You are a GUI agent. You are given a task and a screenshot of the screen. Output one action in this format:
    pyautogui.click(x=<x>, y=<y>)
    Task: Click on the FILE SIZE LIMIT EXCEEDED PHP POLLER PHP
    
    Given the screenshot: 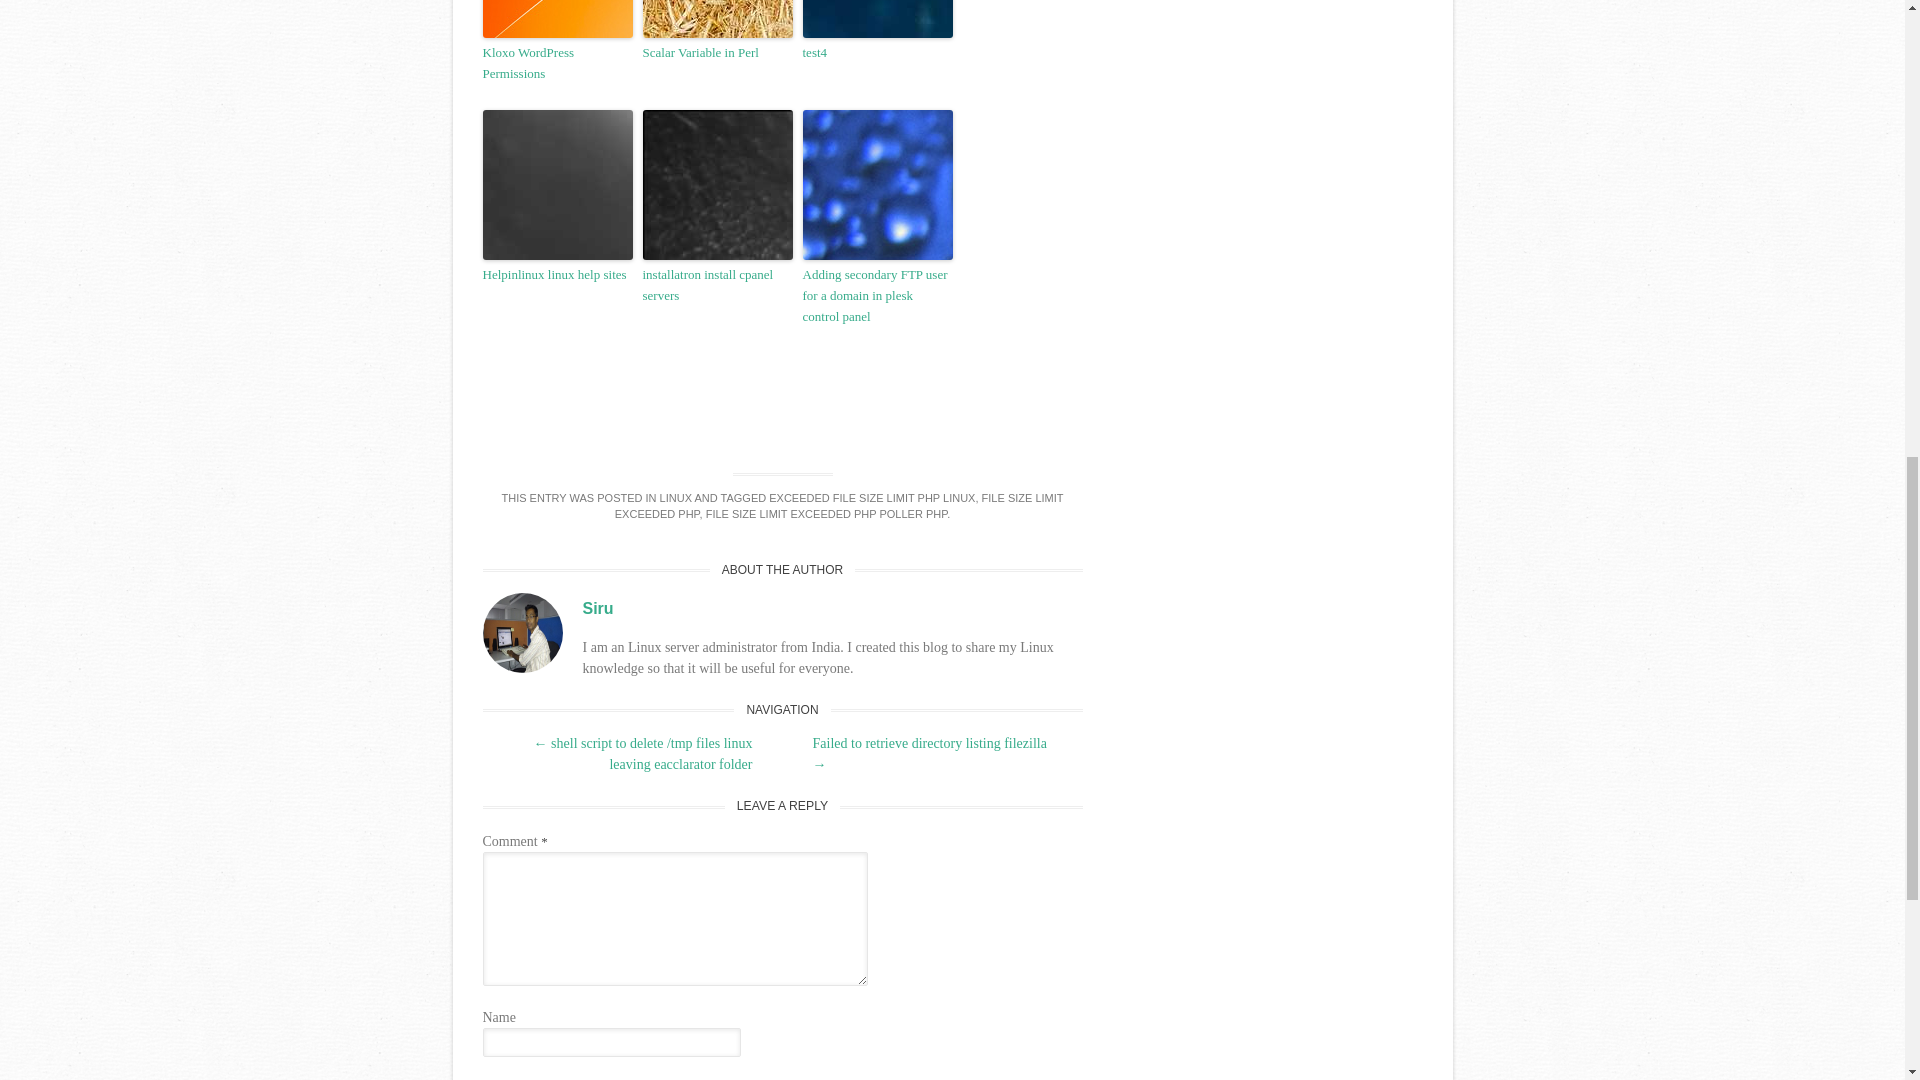 What is the action you would take?
    pyautogui.click(x=826, y=513)
    